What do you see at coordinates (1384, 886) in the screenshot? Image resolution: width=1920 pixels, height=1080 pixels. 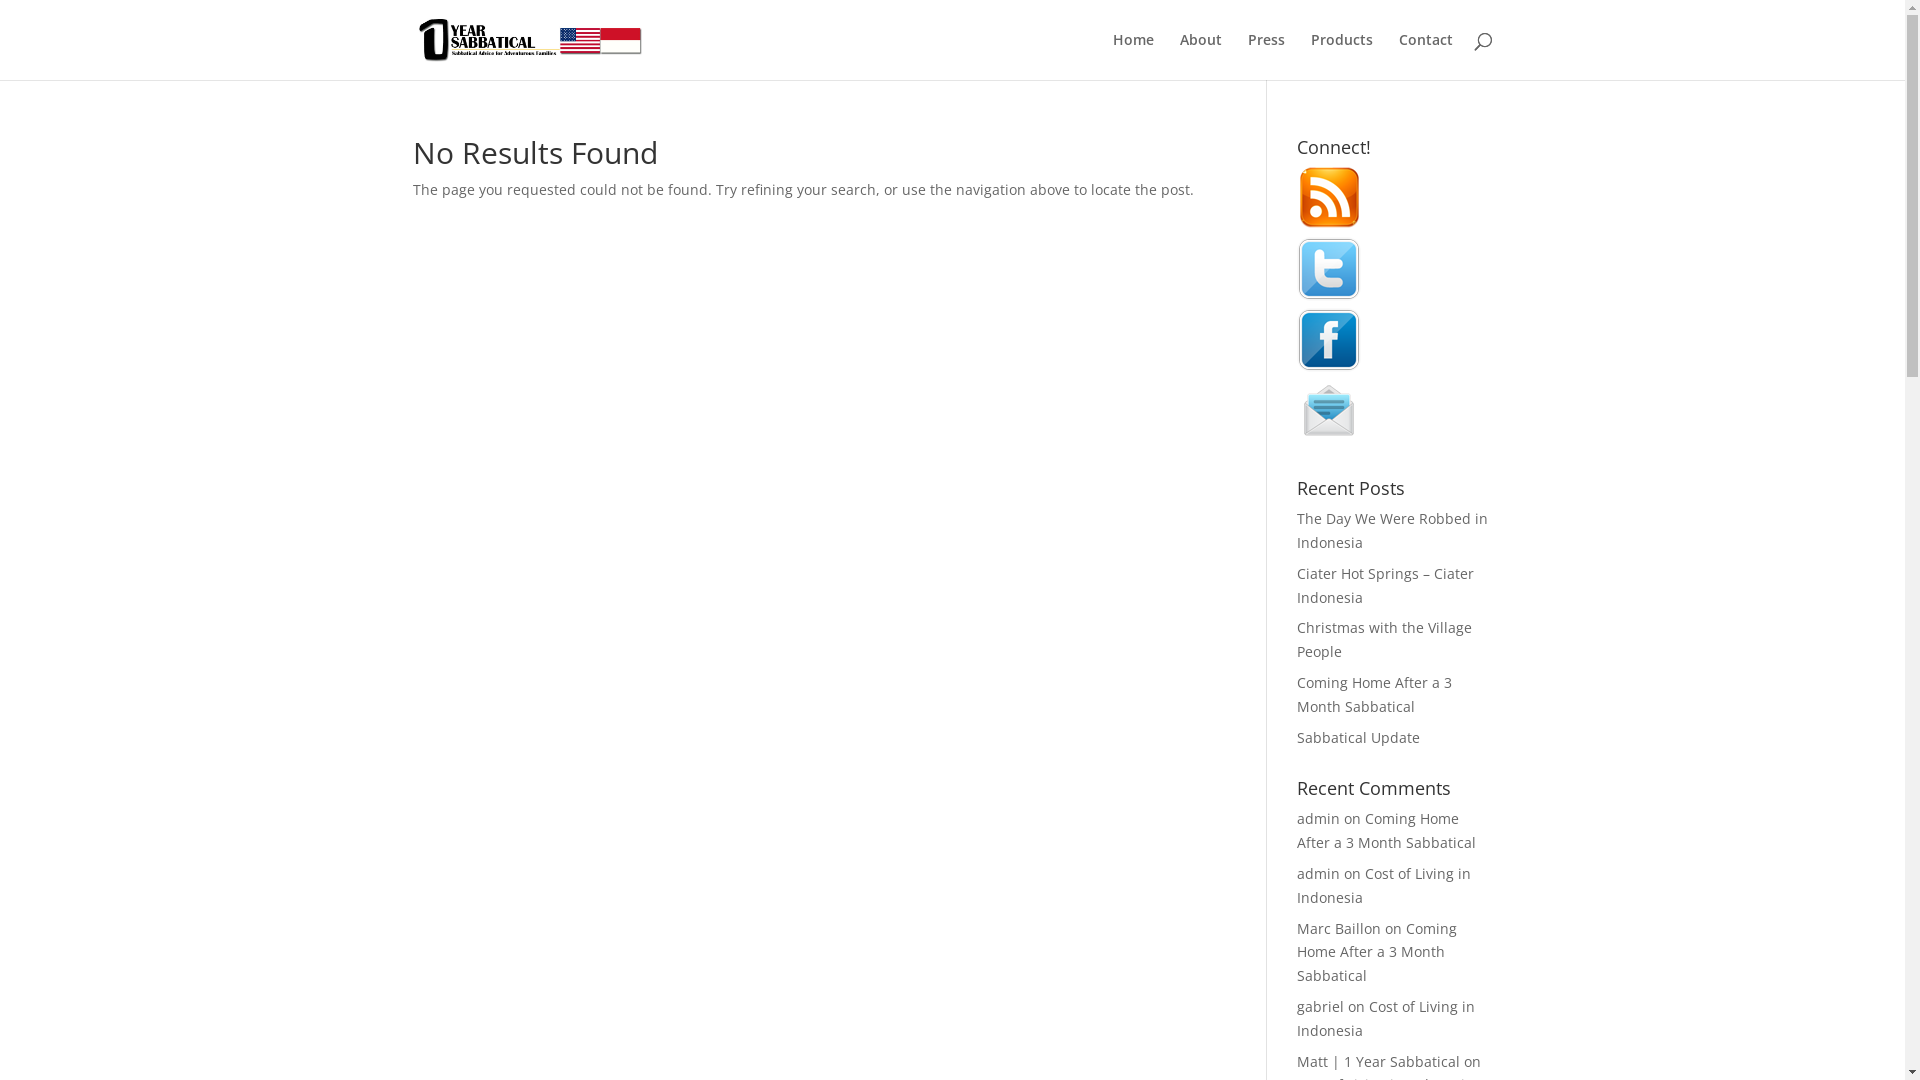 I see `Cost of Living in Indonesia` at bounding box center [1384, 886].